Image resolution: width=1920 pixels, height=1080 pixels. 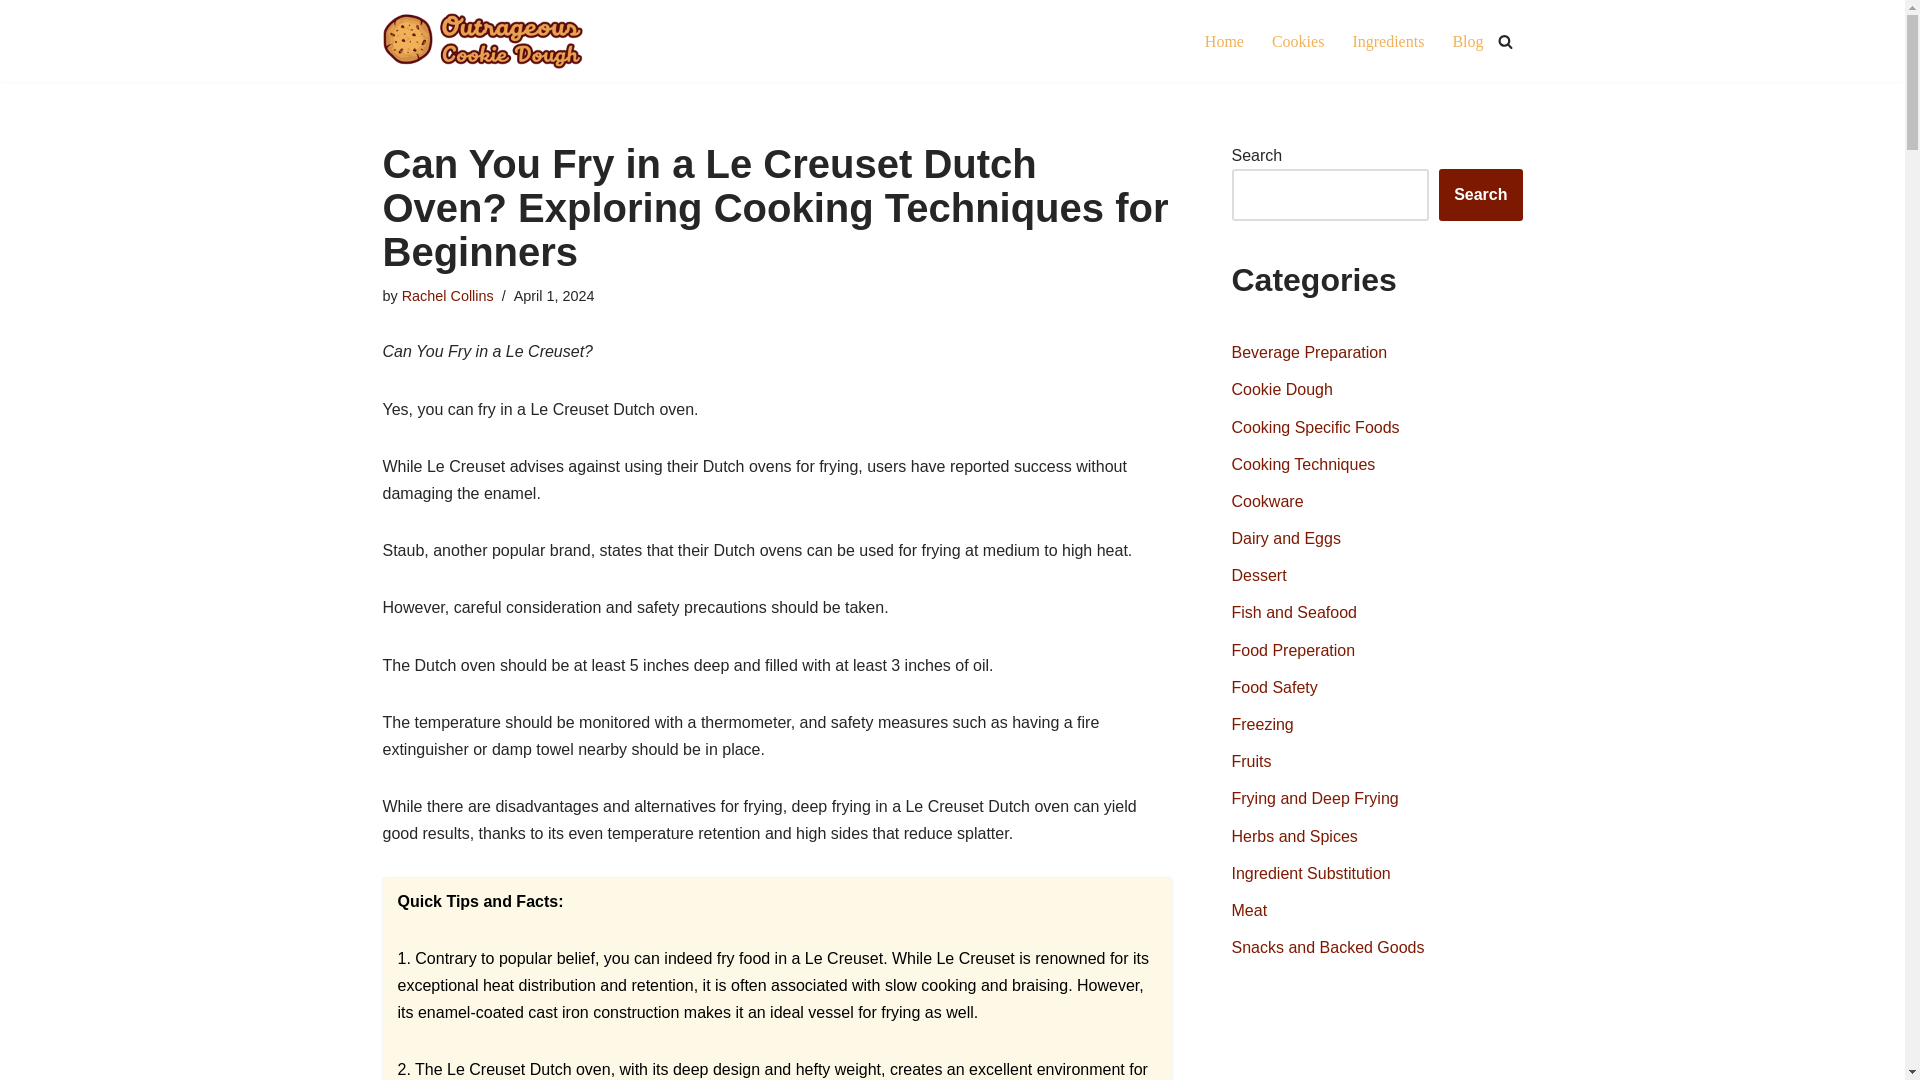 I want to click on Dairy and Eggs, so click(x=1286, y=538).